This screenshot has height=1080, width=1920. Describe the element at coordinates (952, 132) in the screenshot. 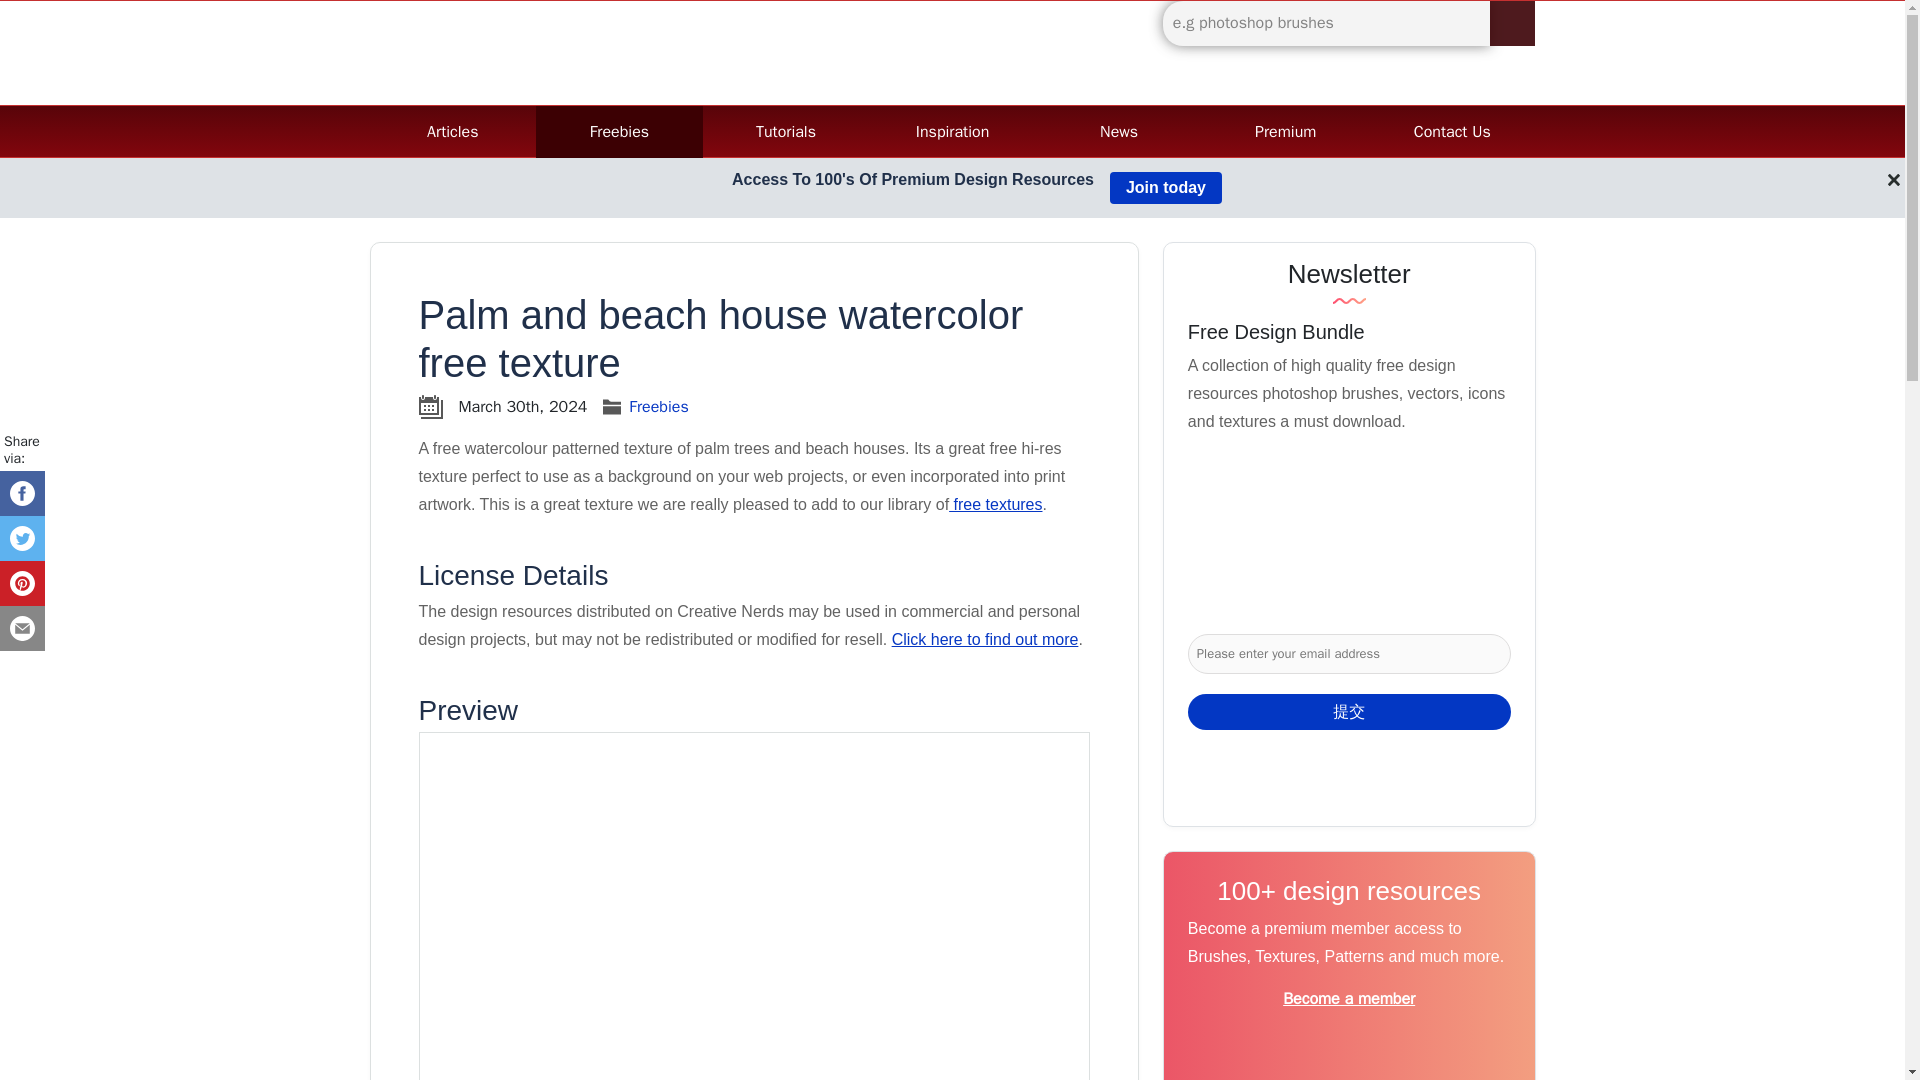

I see `Inspiration` at that location.